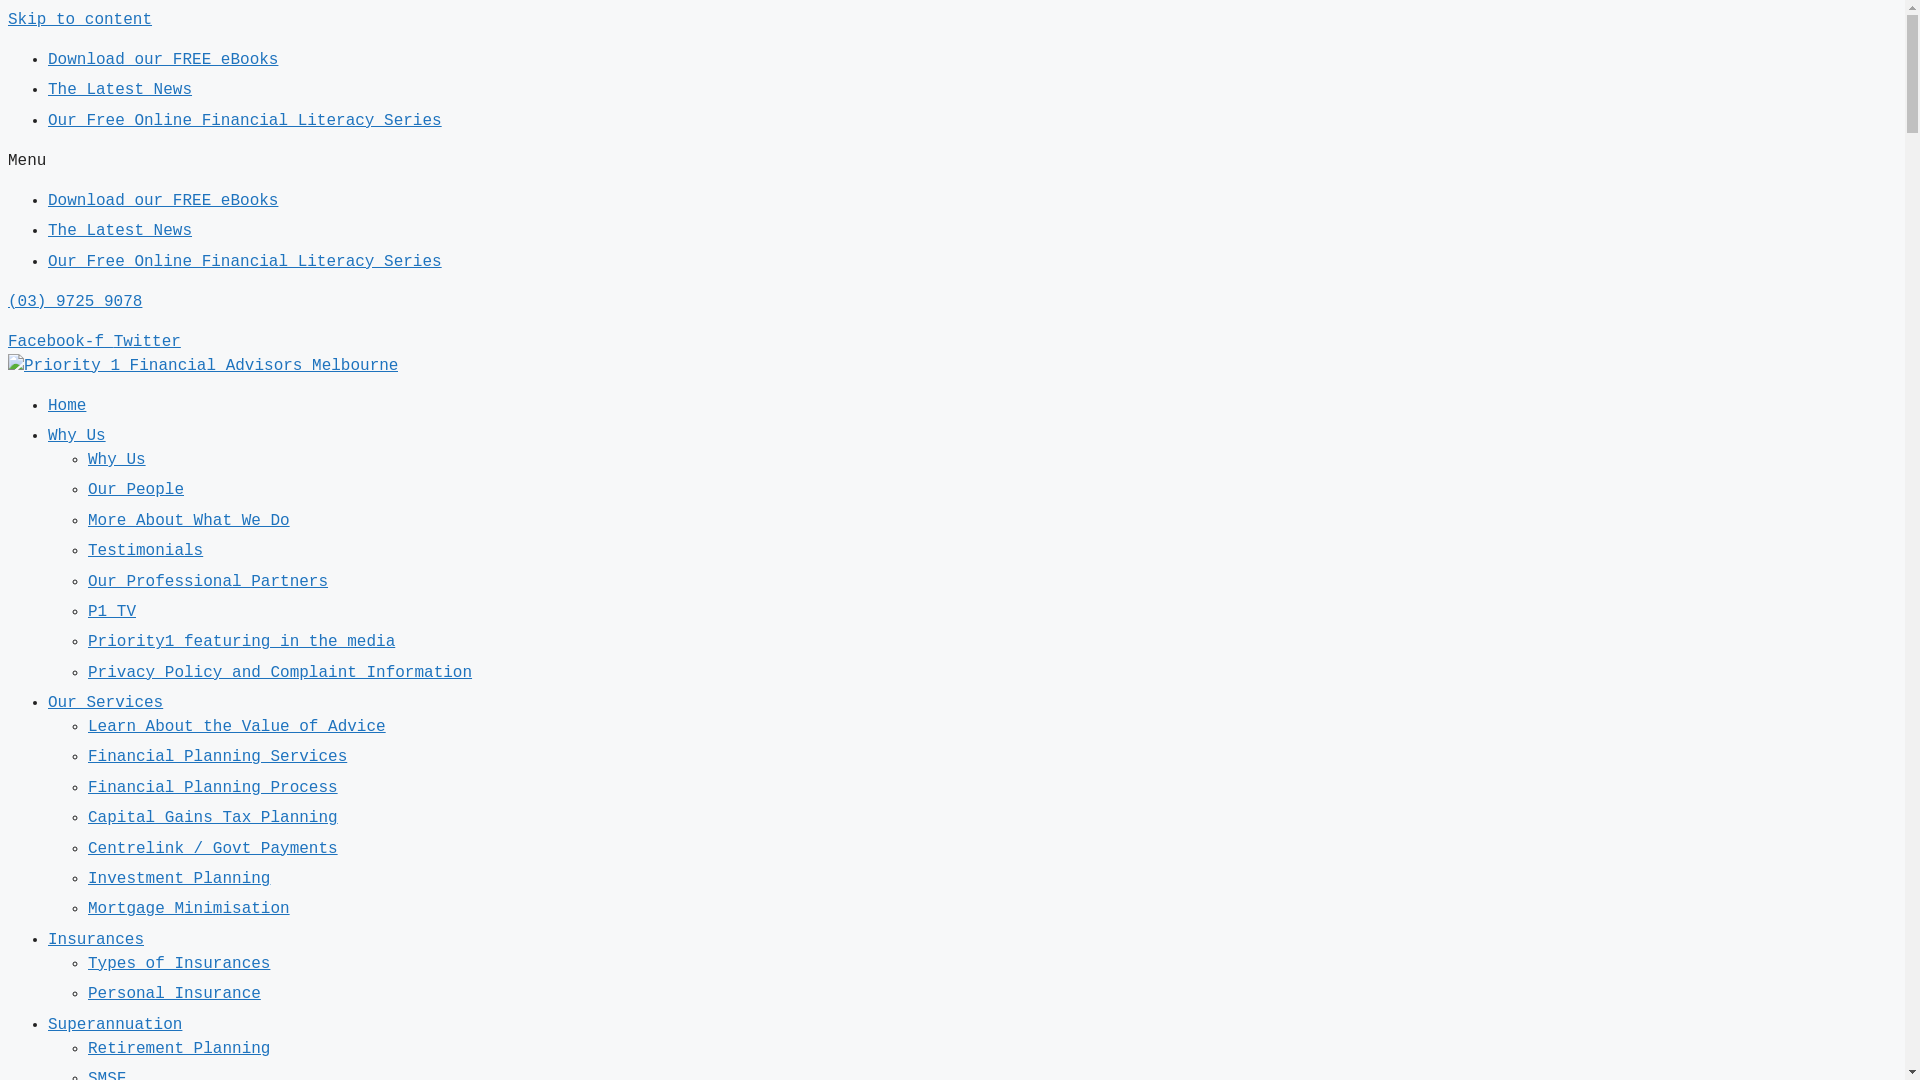 This screenshot has height=1080, width=1920. I want to click on Capital Gains Tax Planning, so click(213, 818).